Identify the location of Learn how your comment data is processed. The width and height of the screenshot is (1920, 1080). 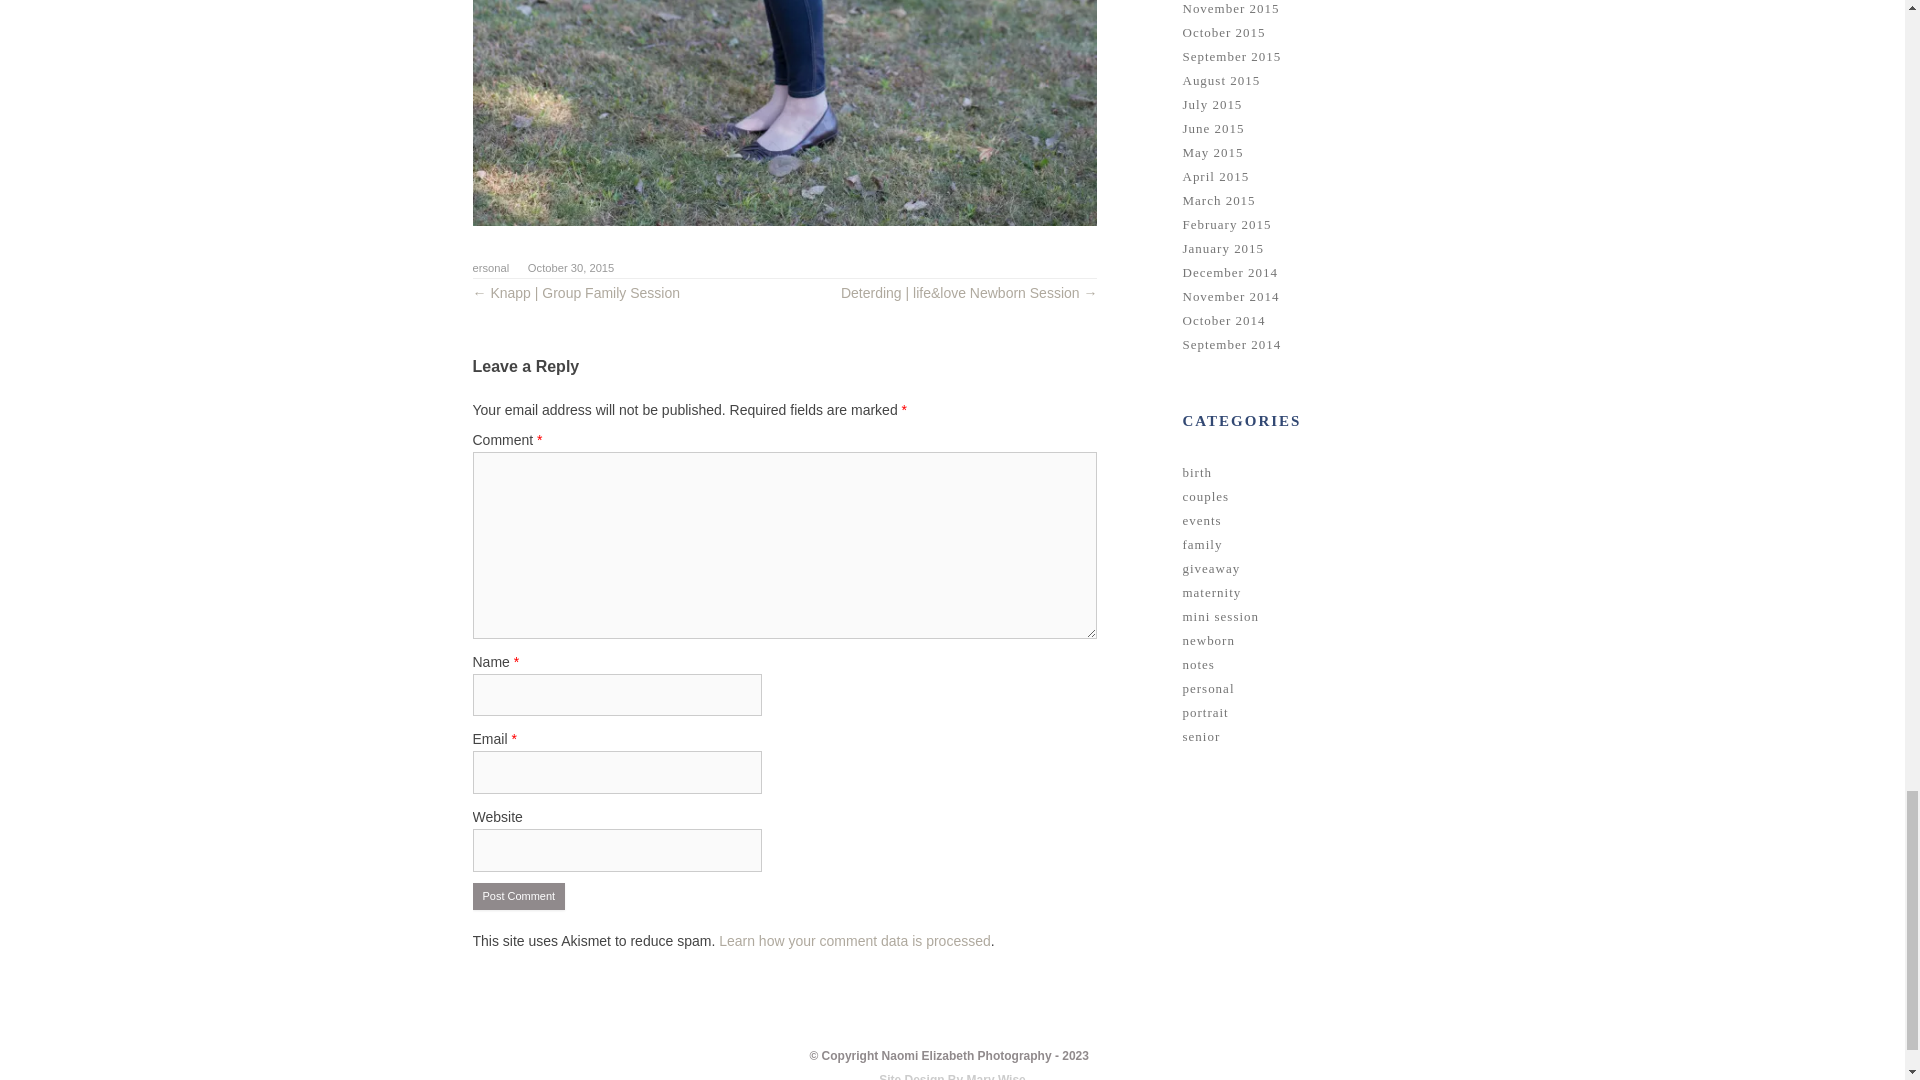
(854, 941).